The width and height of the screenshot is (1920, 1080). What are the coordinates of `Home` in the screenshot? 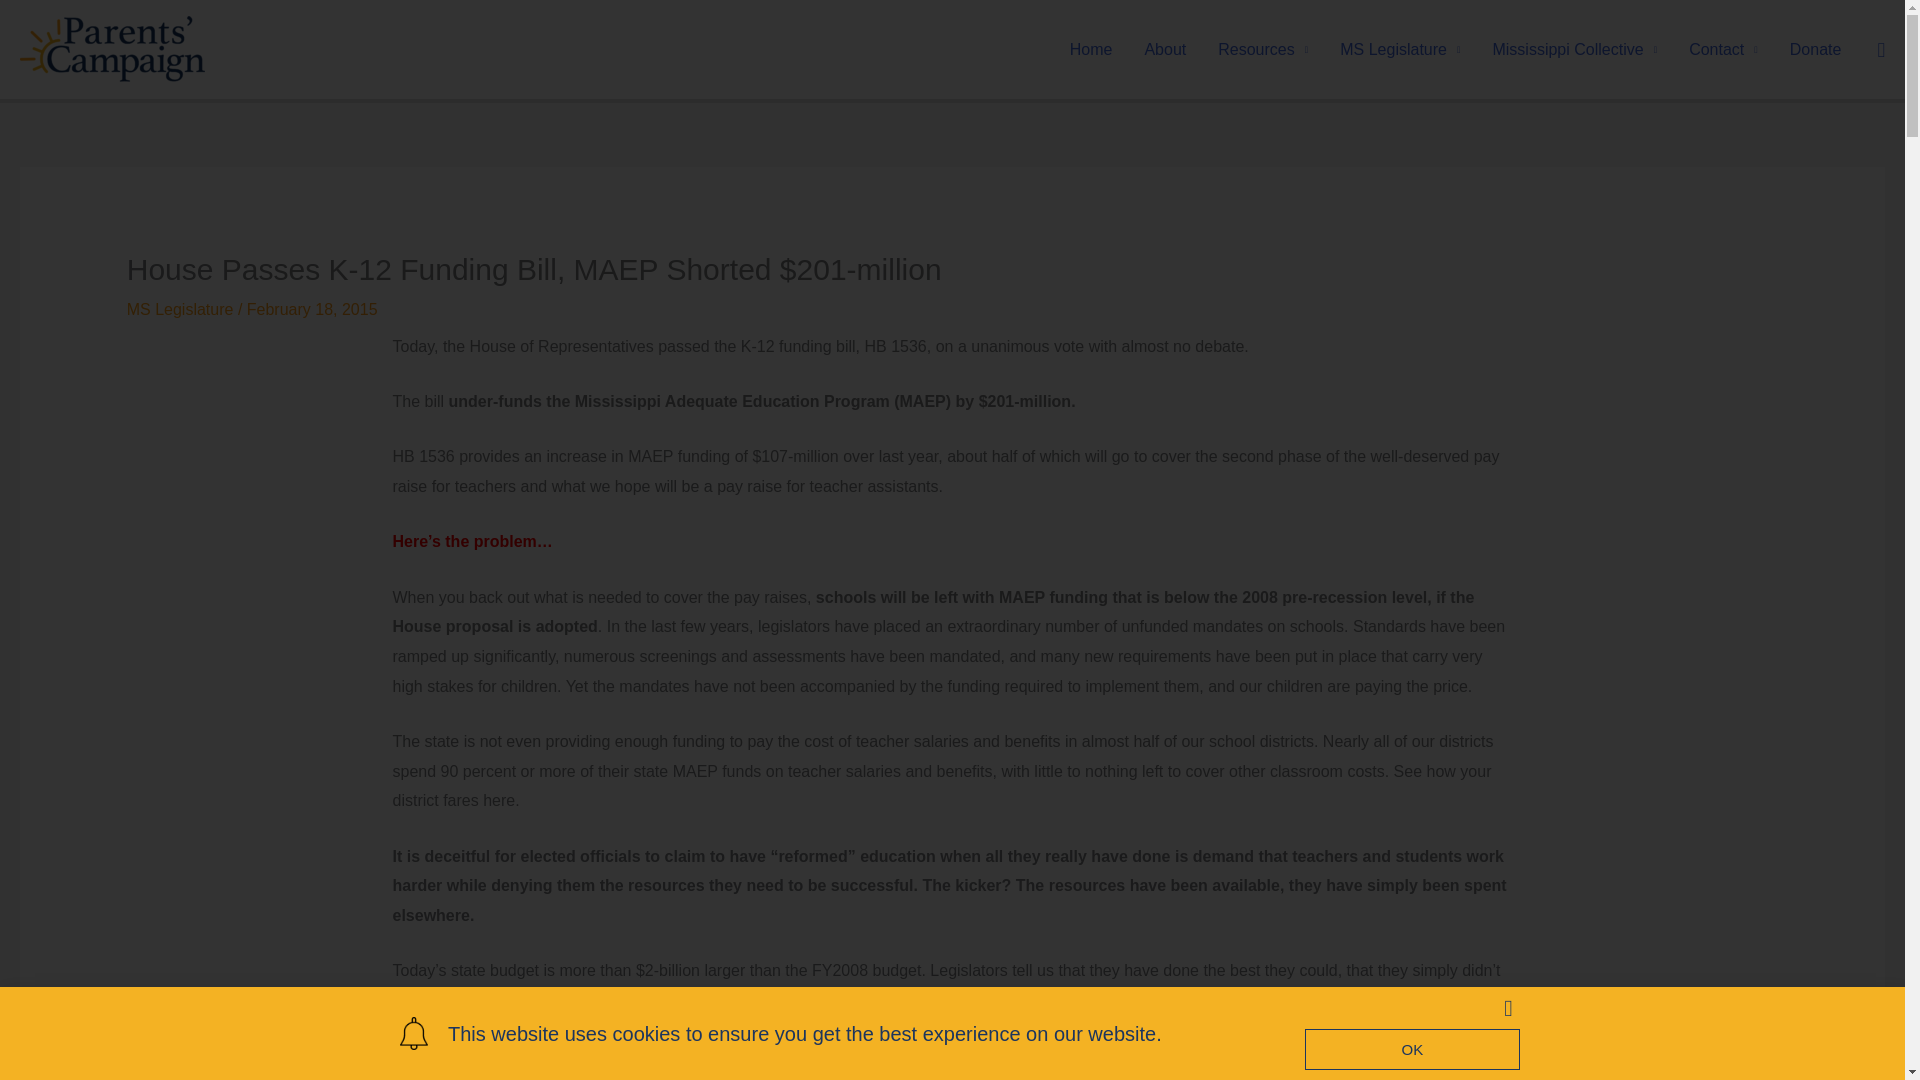 It's located at (1091, 49).